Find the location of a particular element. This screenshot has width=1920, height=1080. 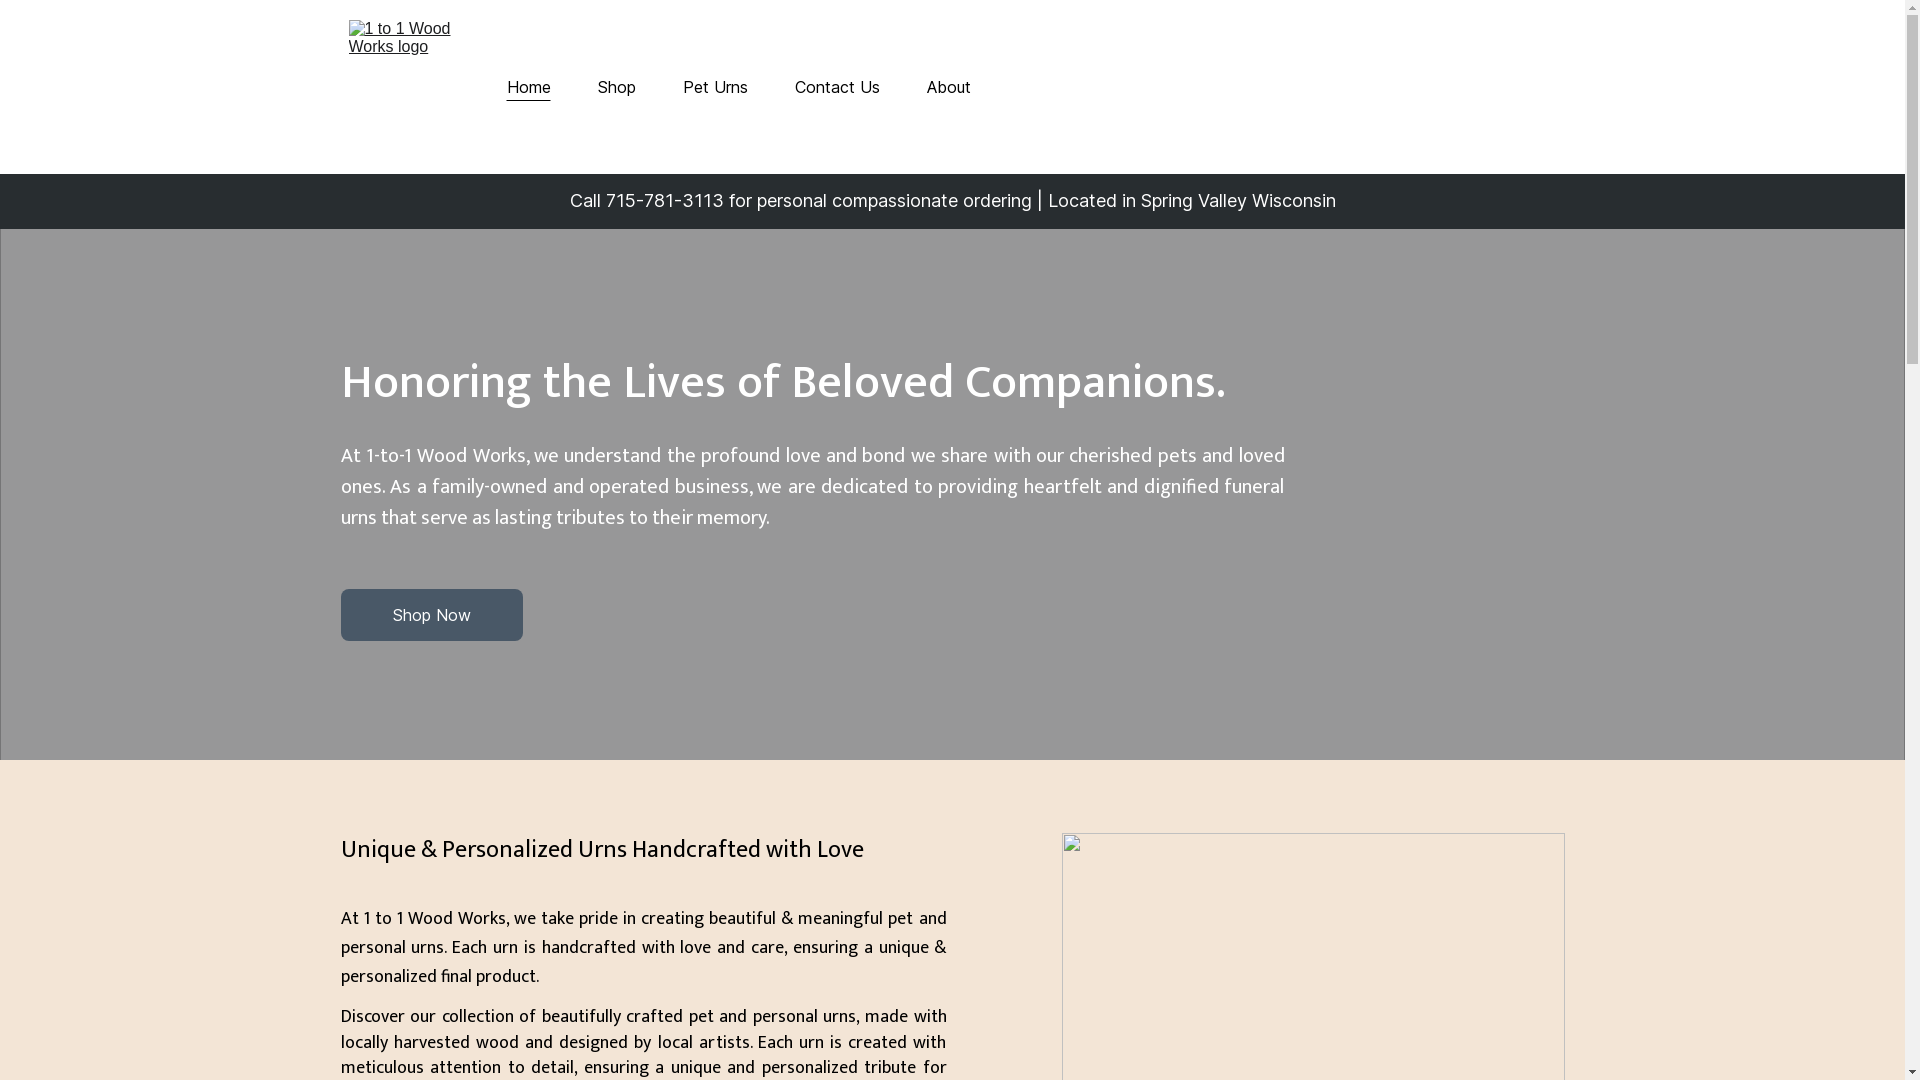

Pet Urns is located at coordinates (714, 87).